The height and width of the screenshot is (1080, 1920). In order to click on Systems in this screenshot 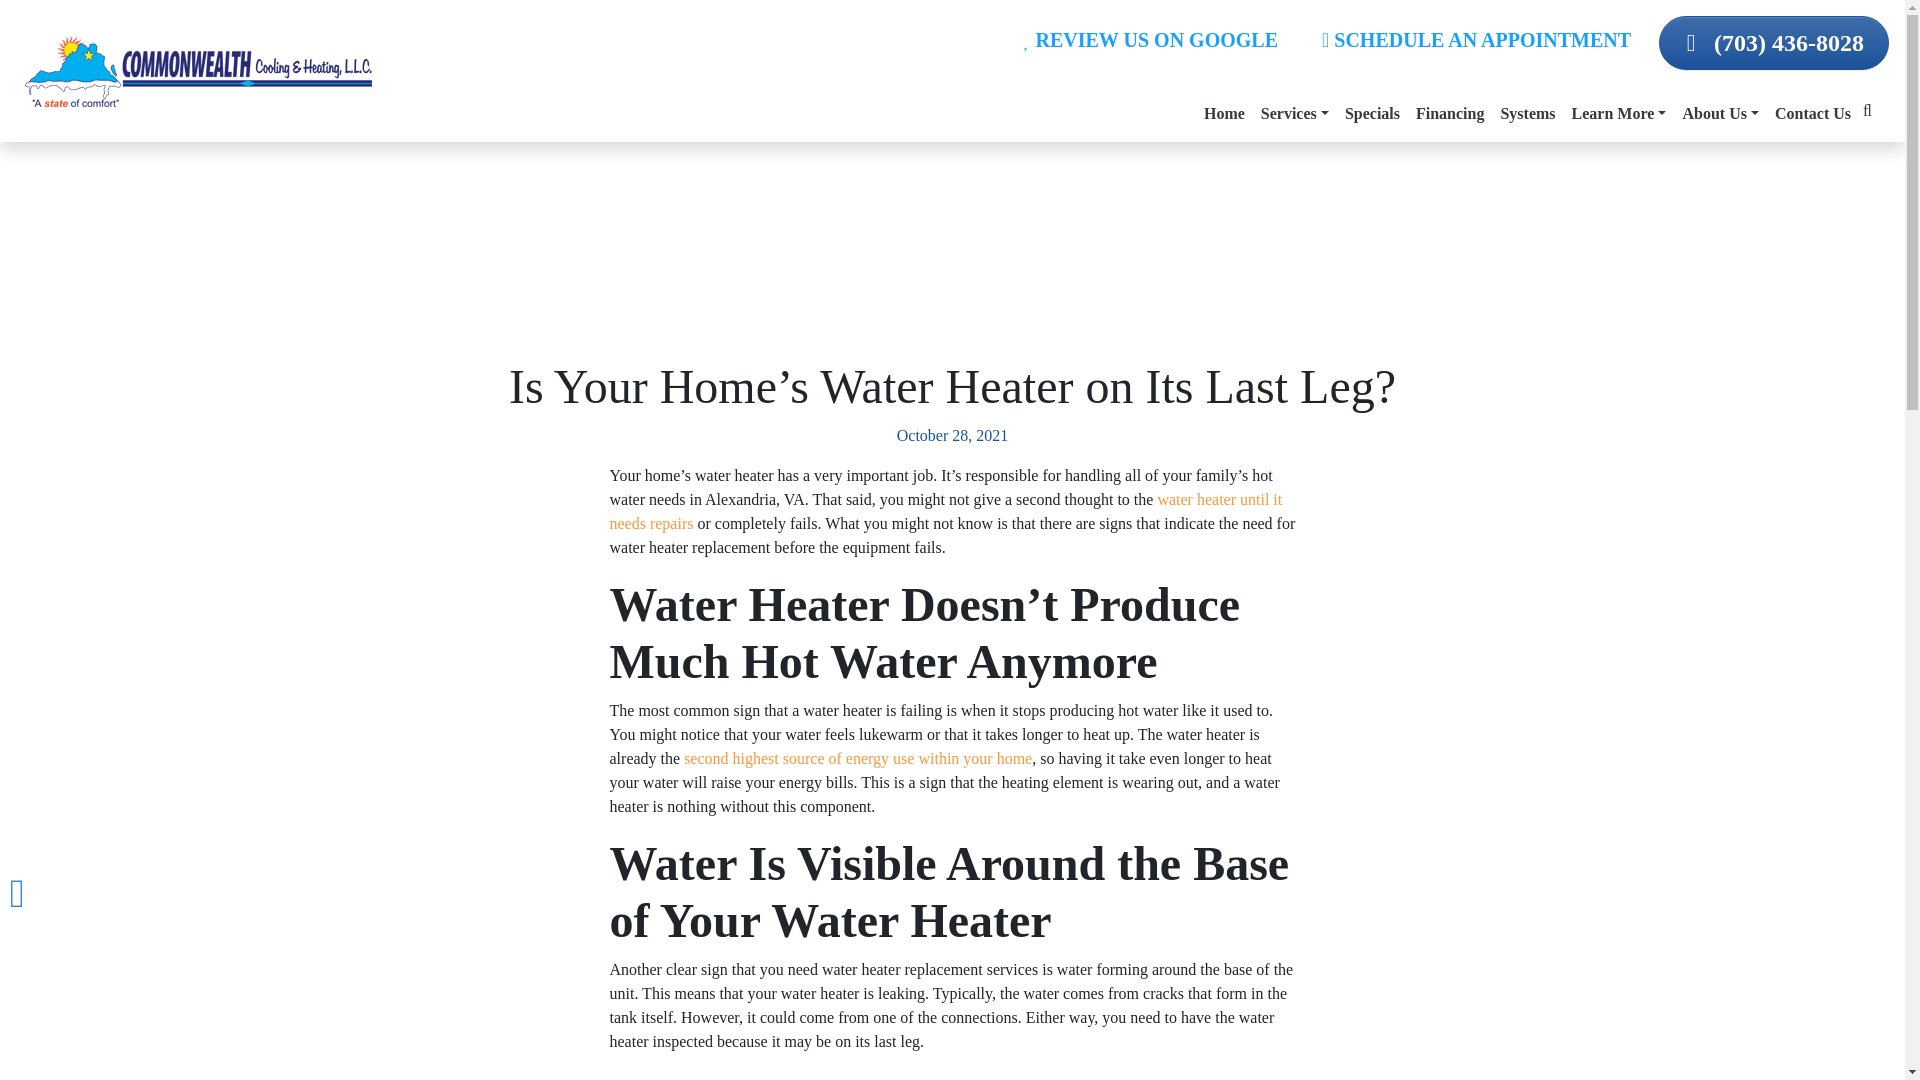, I will do `click(1526, 113)`.